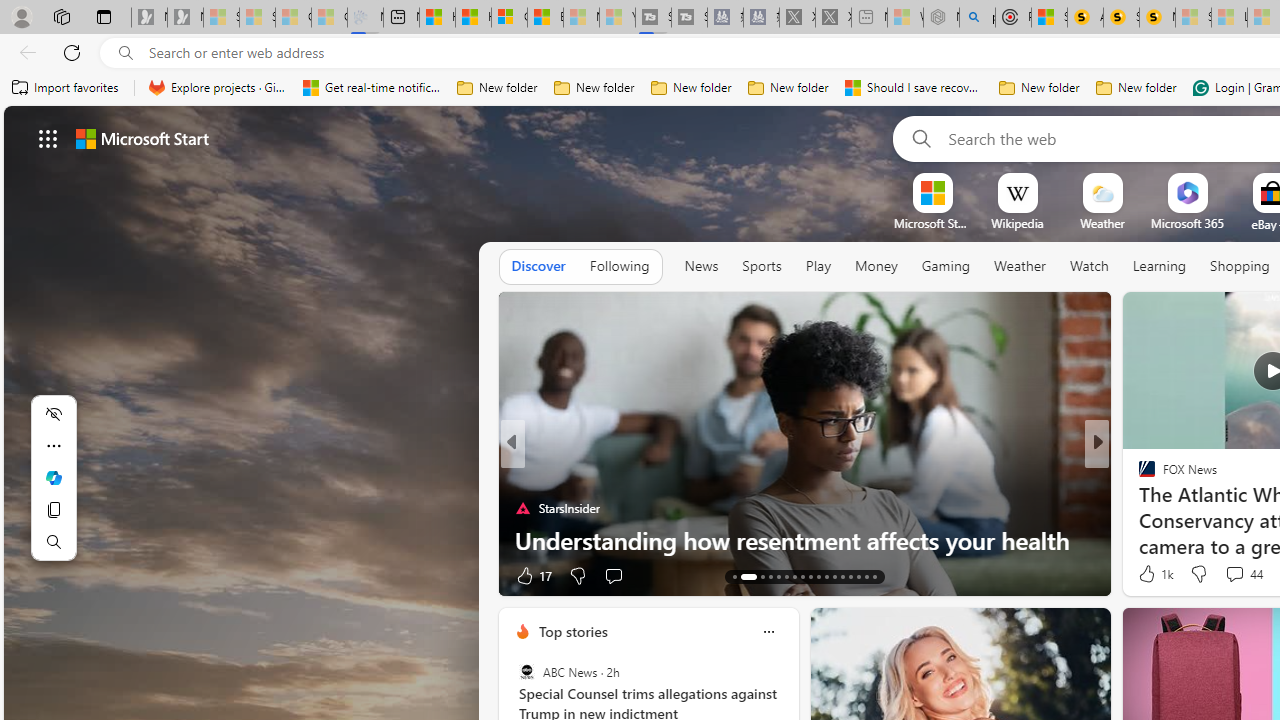 The image size is (1280, 720). Describe the element at coordinates (1160, 267) in the screenshot. I see `Learning` at that location.